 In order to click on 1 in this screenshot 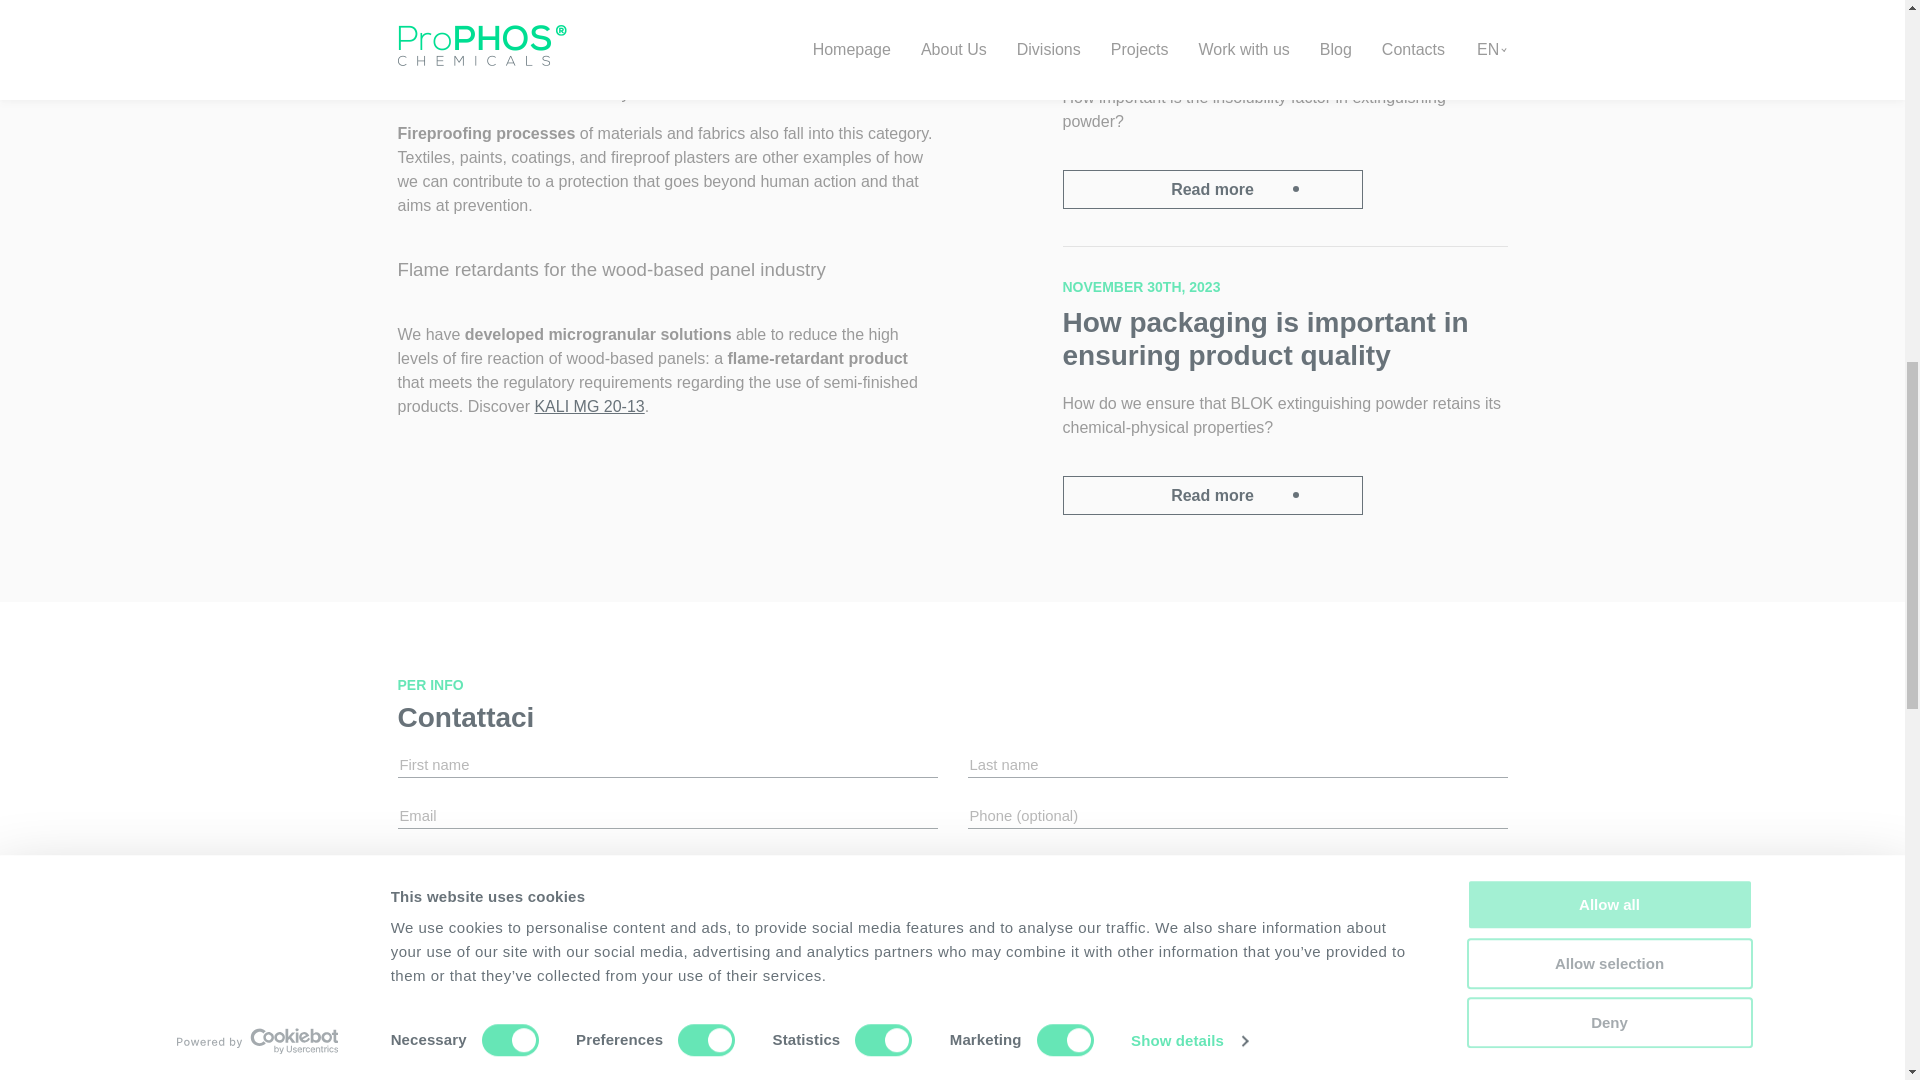, I will do `click(420, 998)`.